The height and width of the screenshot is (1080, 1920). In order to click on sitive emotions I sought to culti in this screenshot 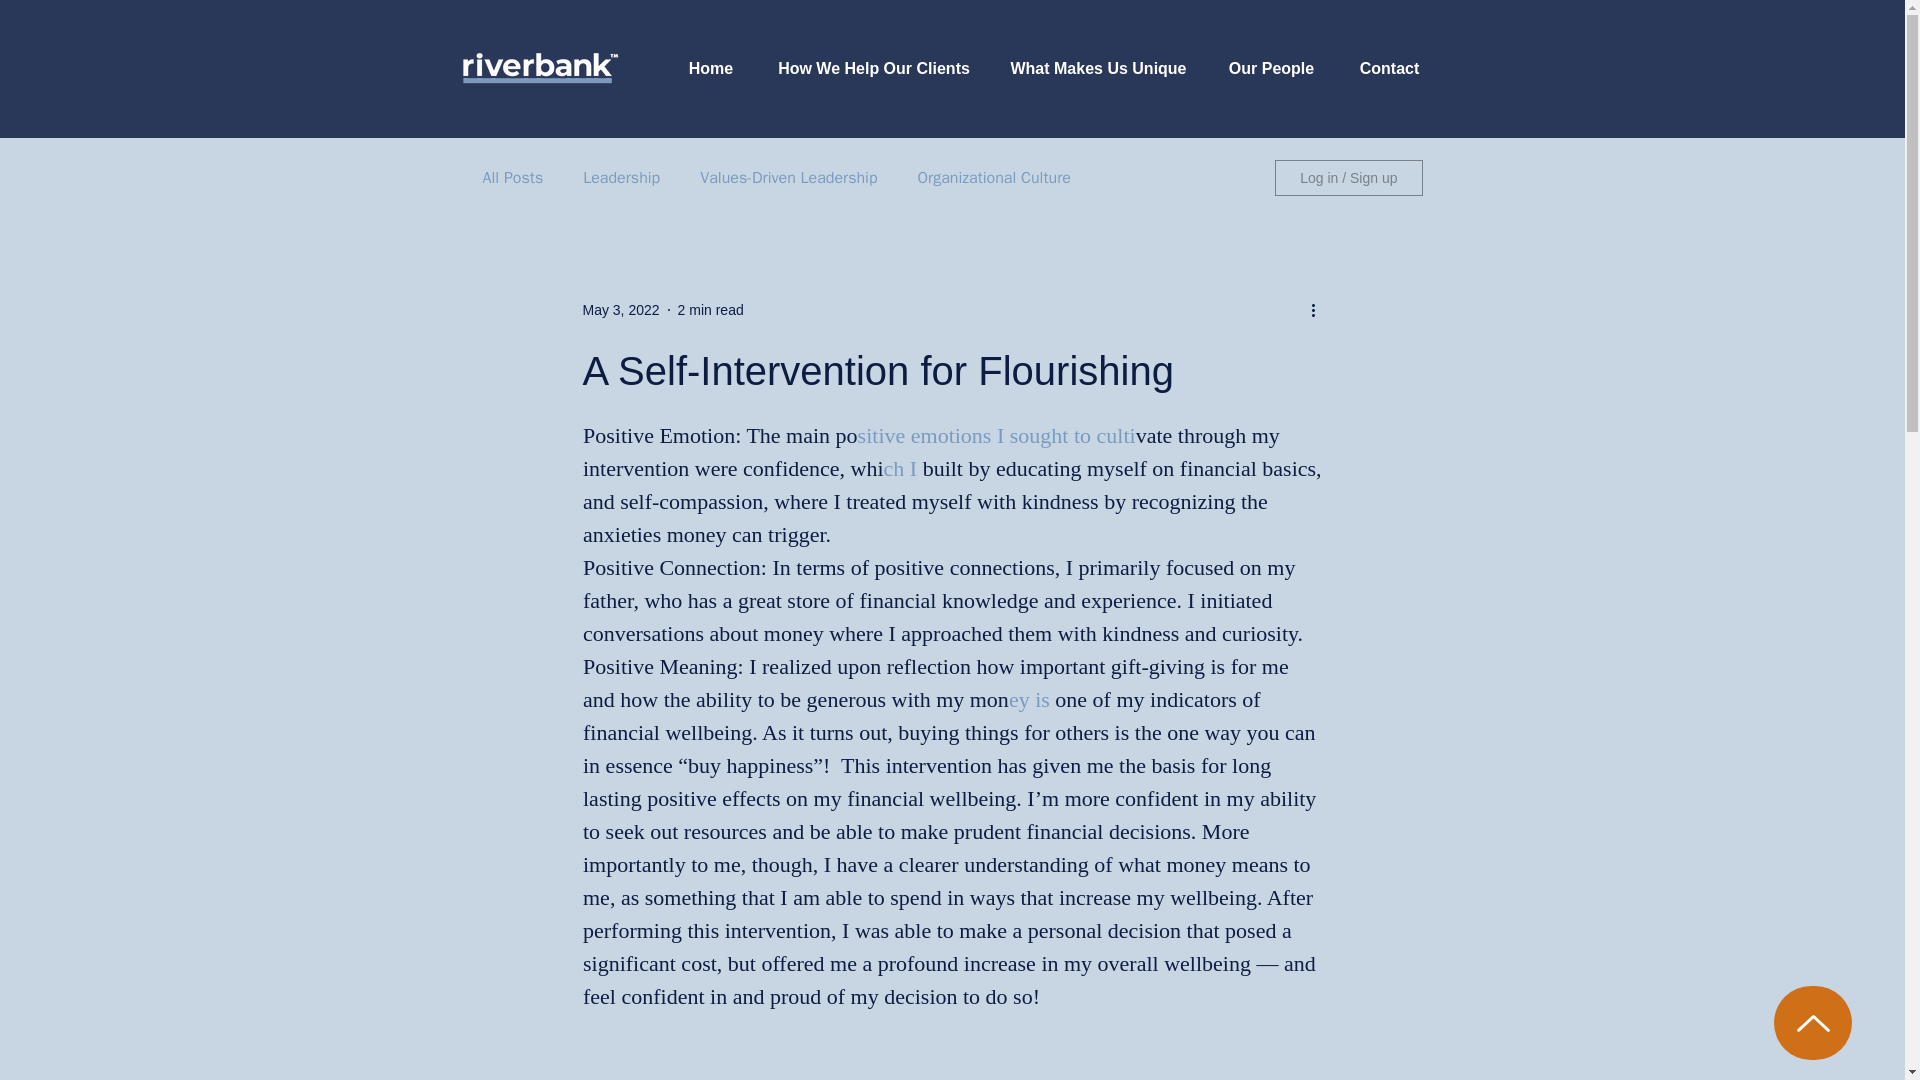, I will do `click(995, 436)`.